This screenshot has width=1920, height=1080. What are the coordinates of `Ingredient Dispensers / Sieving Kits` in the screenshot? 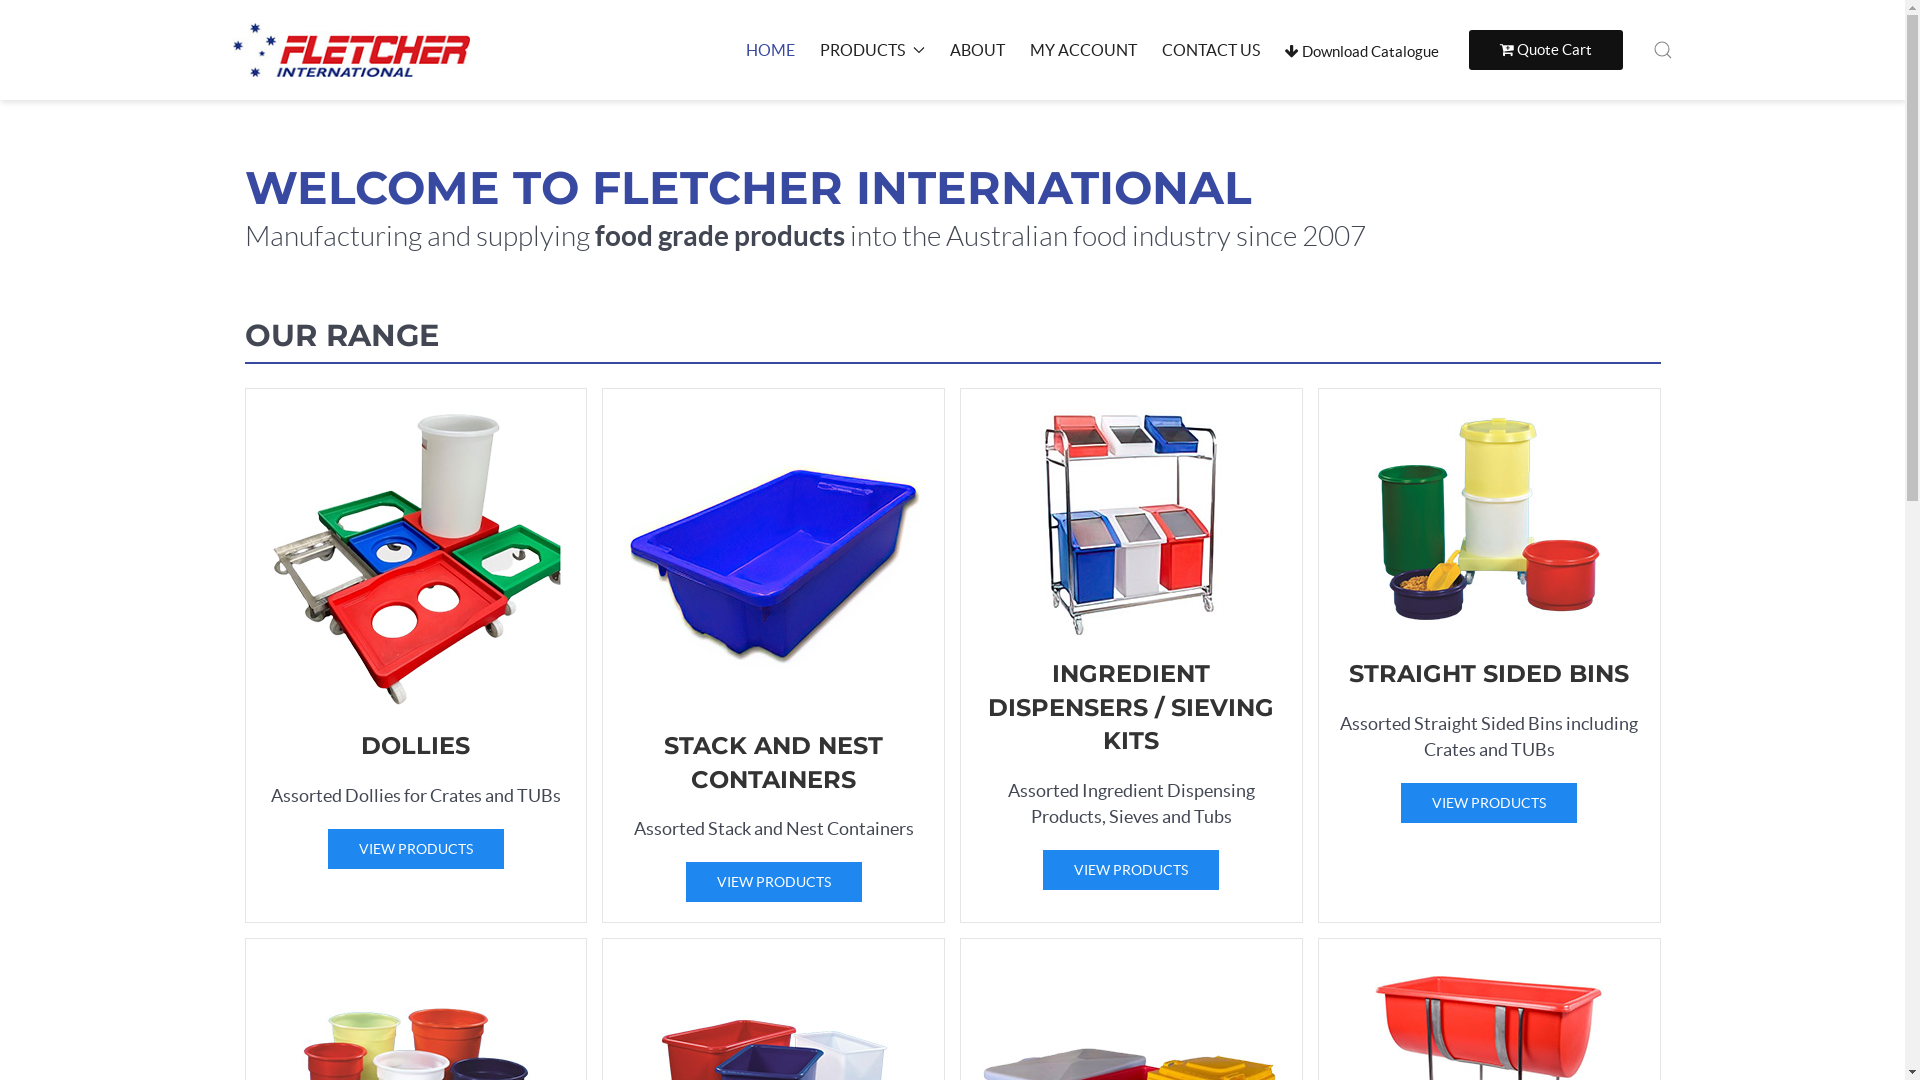 It's located at (1132, 656).